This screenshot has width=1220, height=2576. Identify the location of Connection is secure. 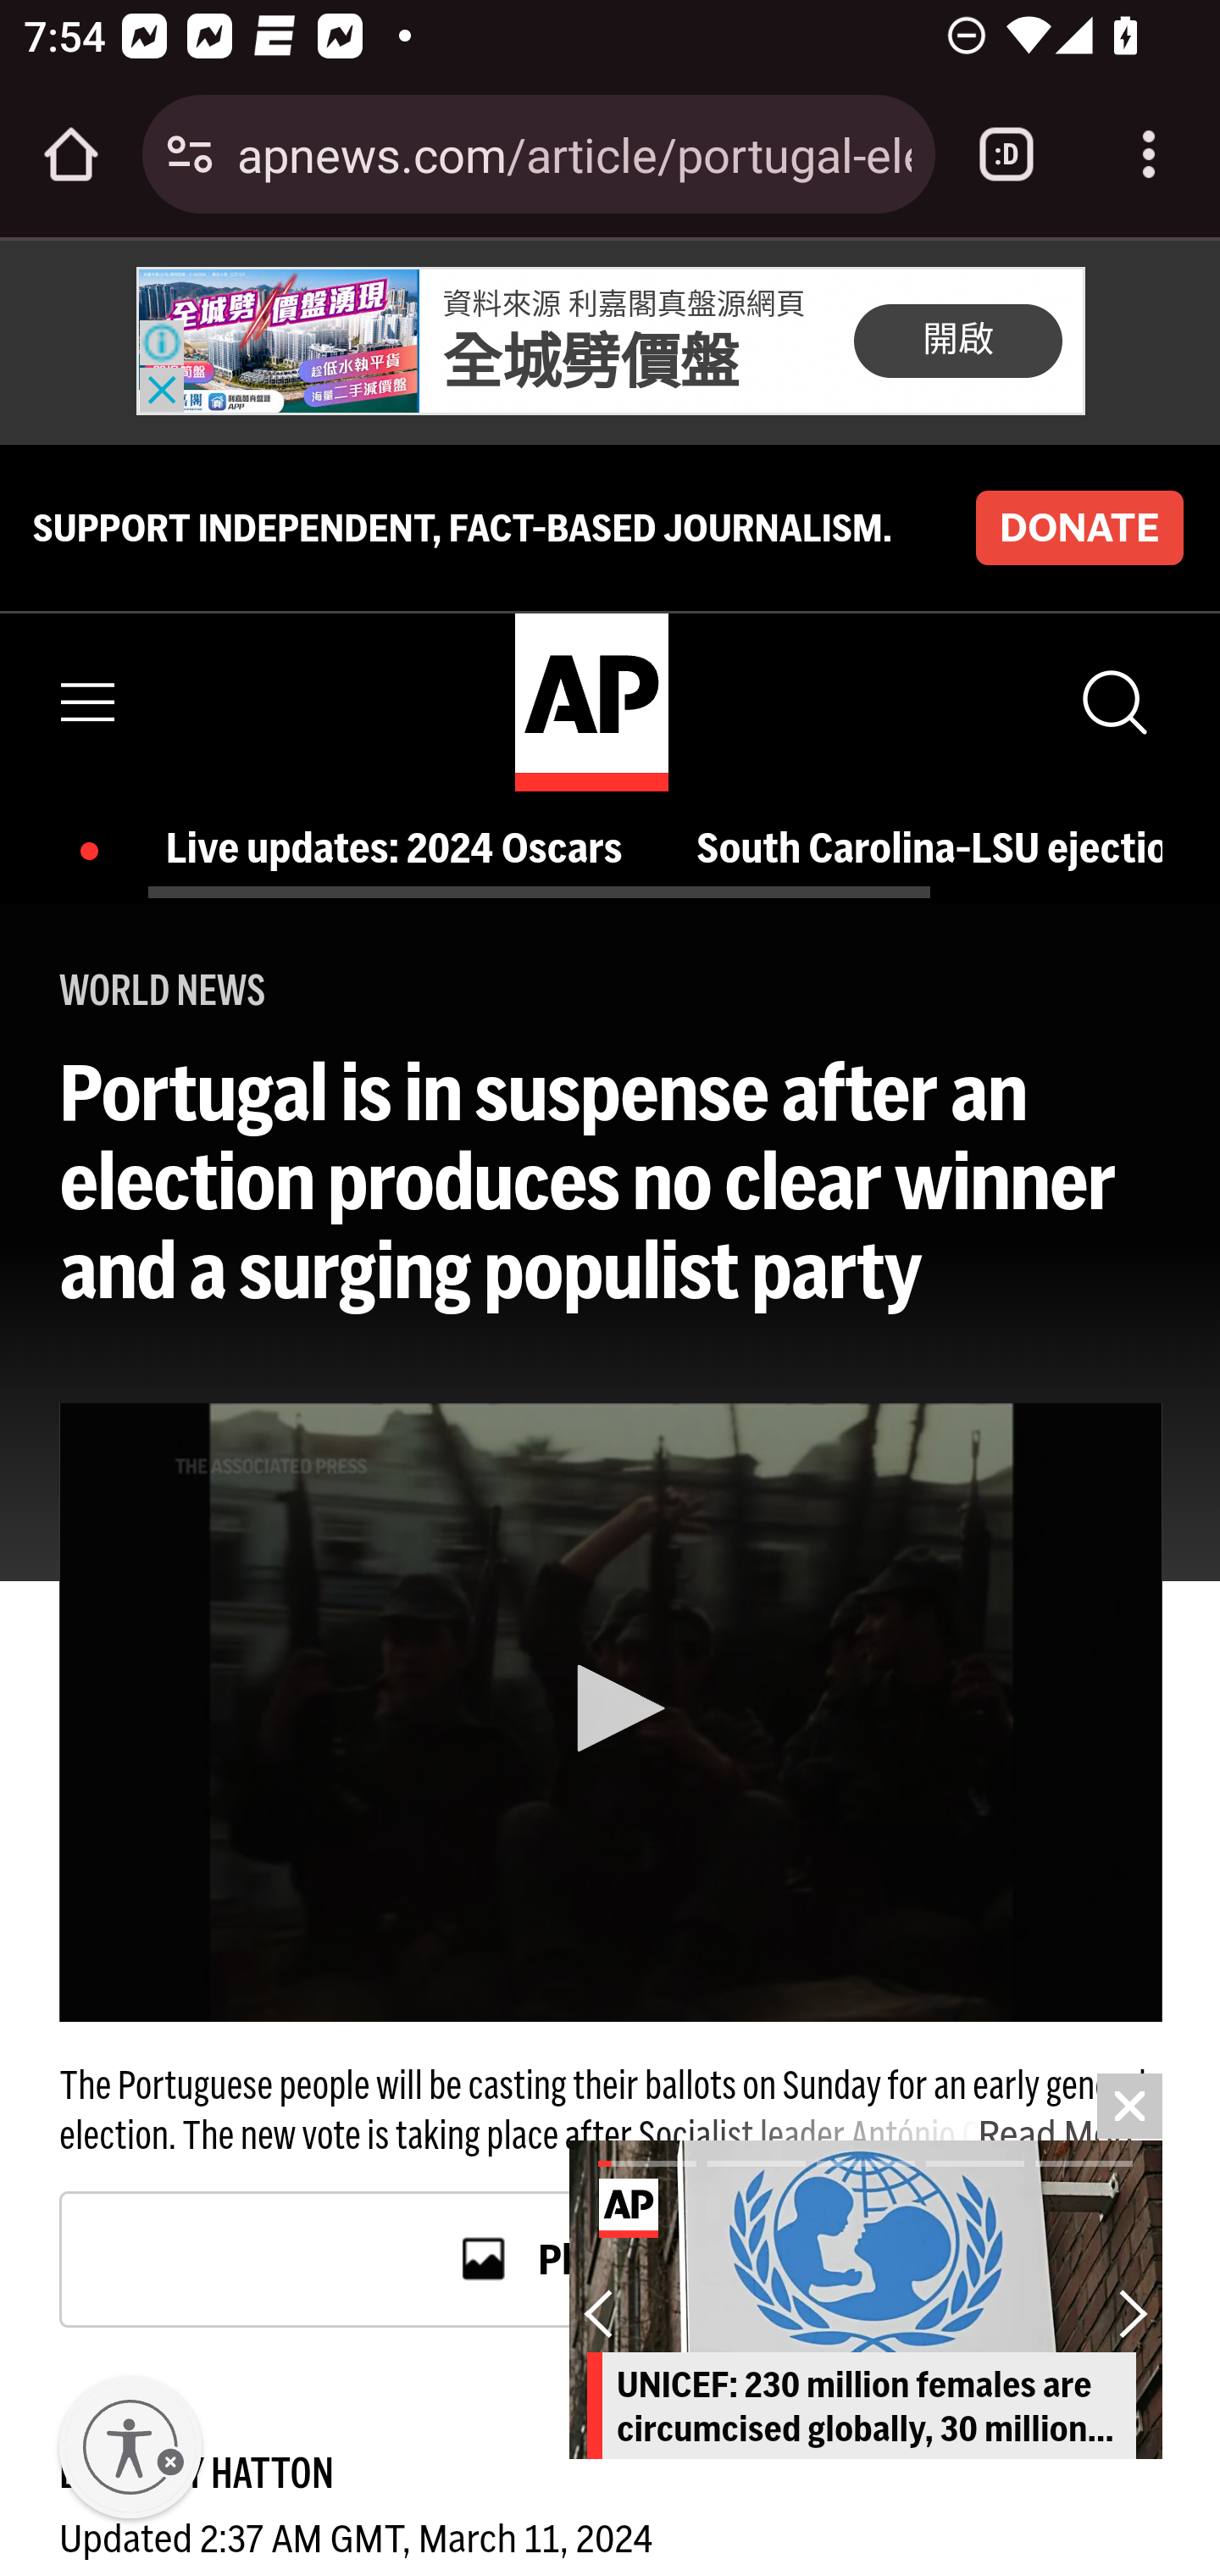
(190, 154).